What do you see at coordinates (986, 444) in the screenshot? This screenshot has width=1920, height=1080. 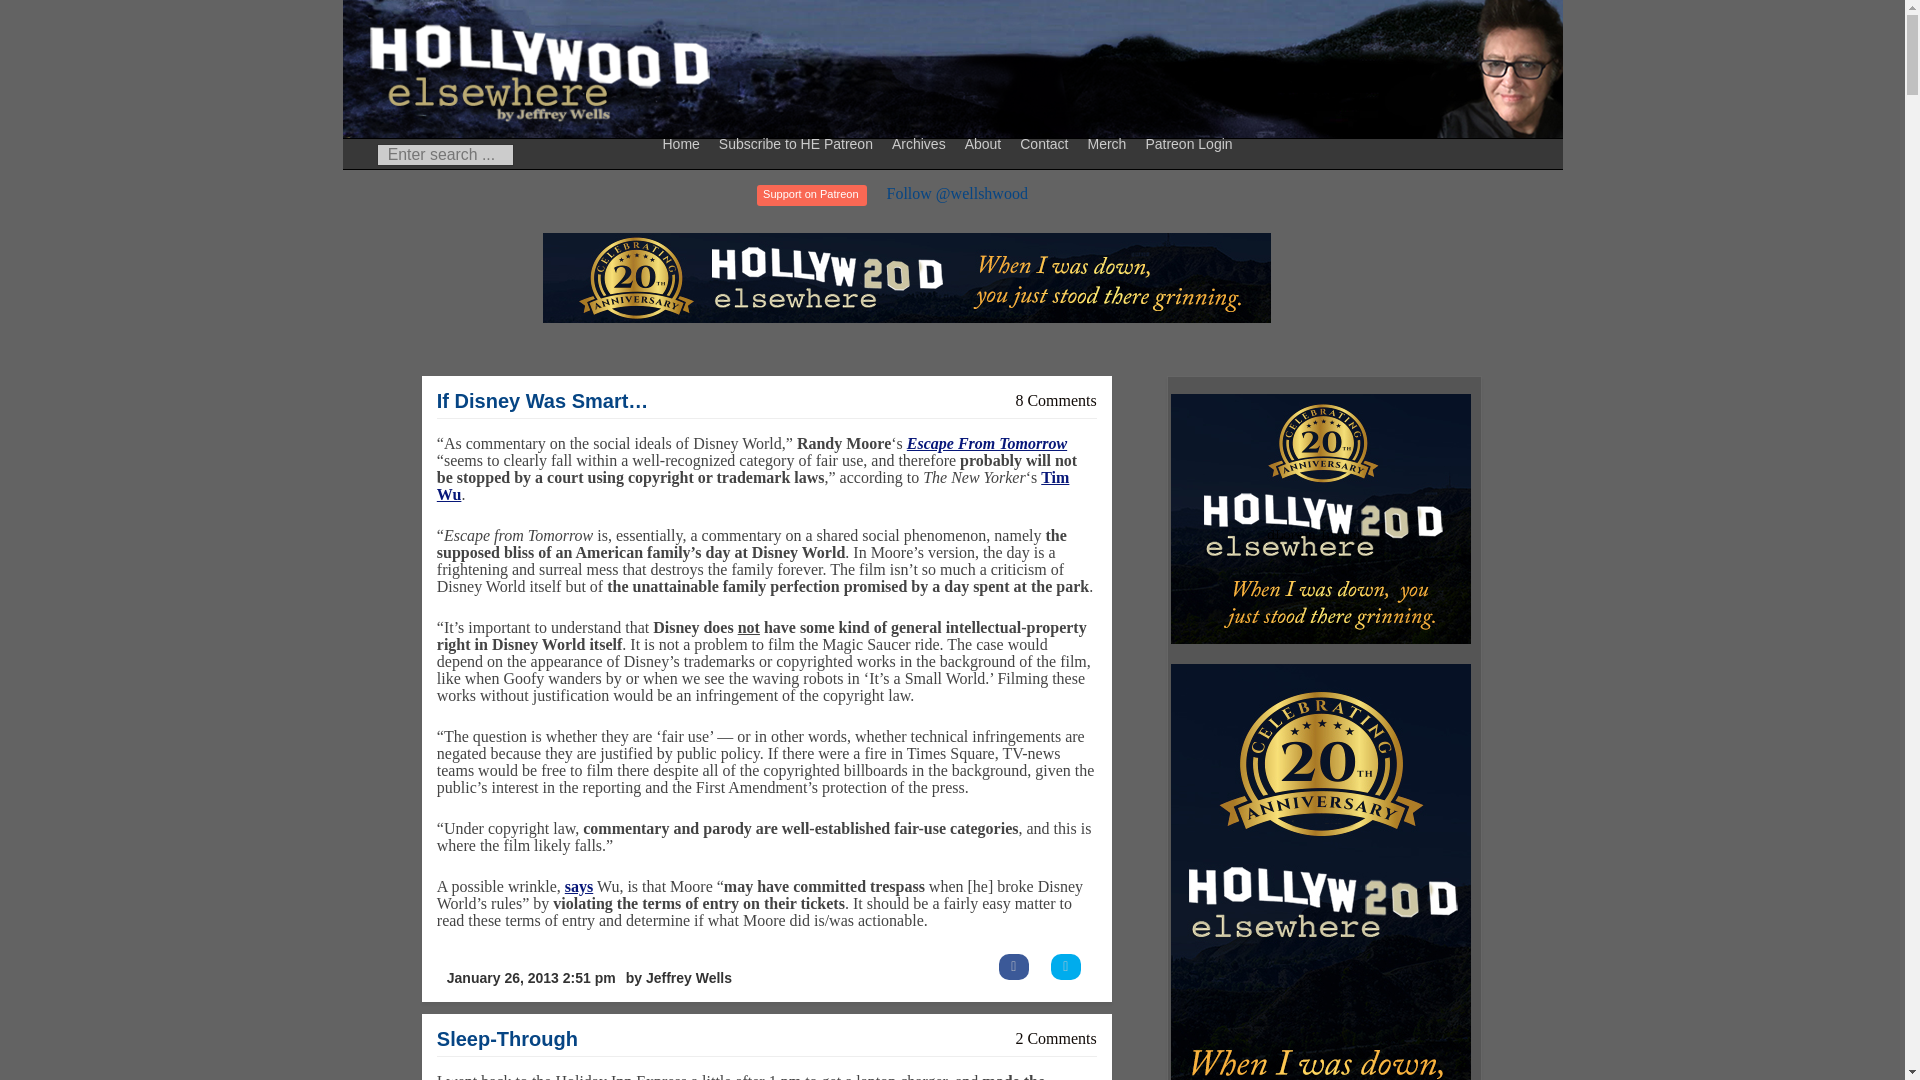 I see `Escape From Tomorrow` at bounding box center [986, 444].